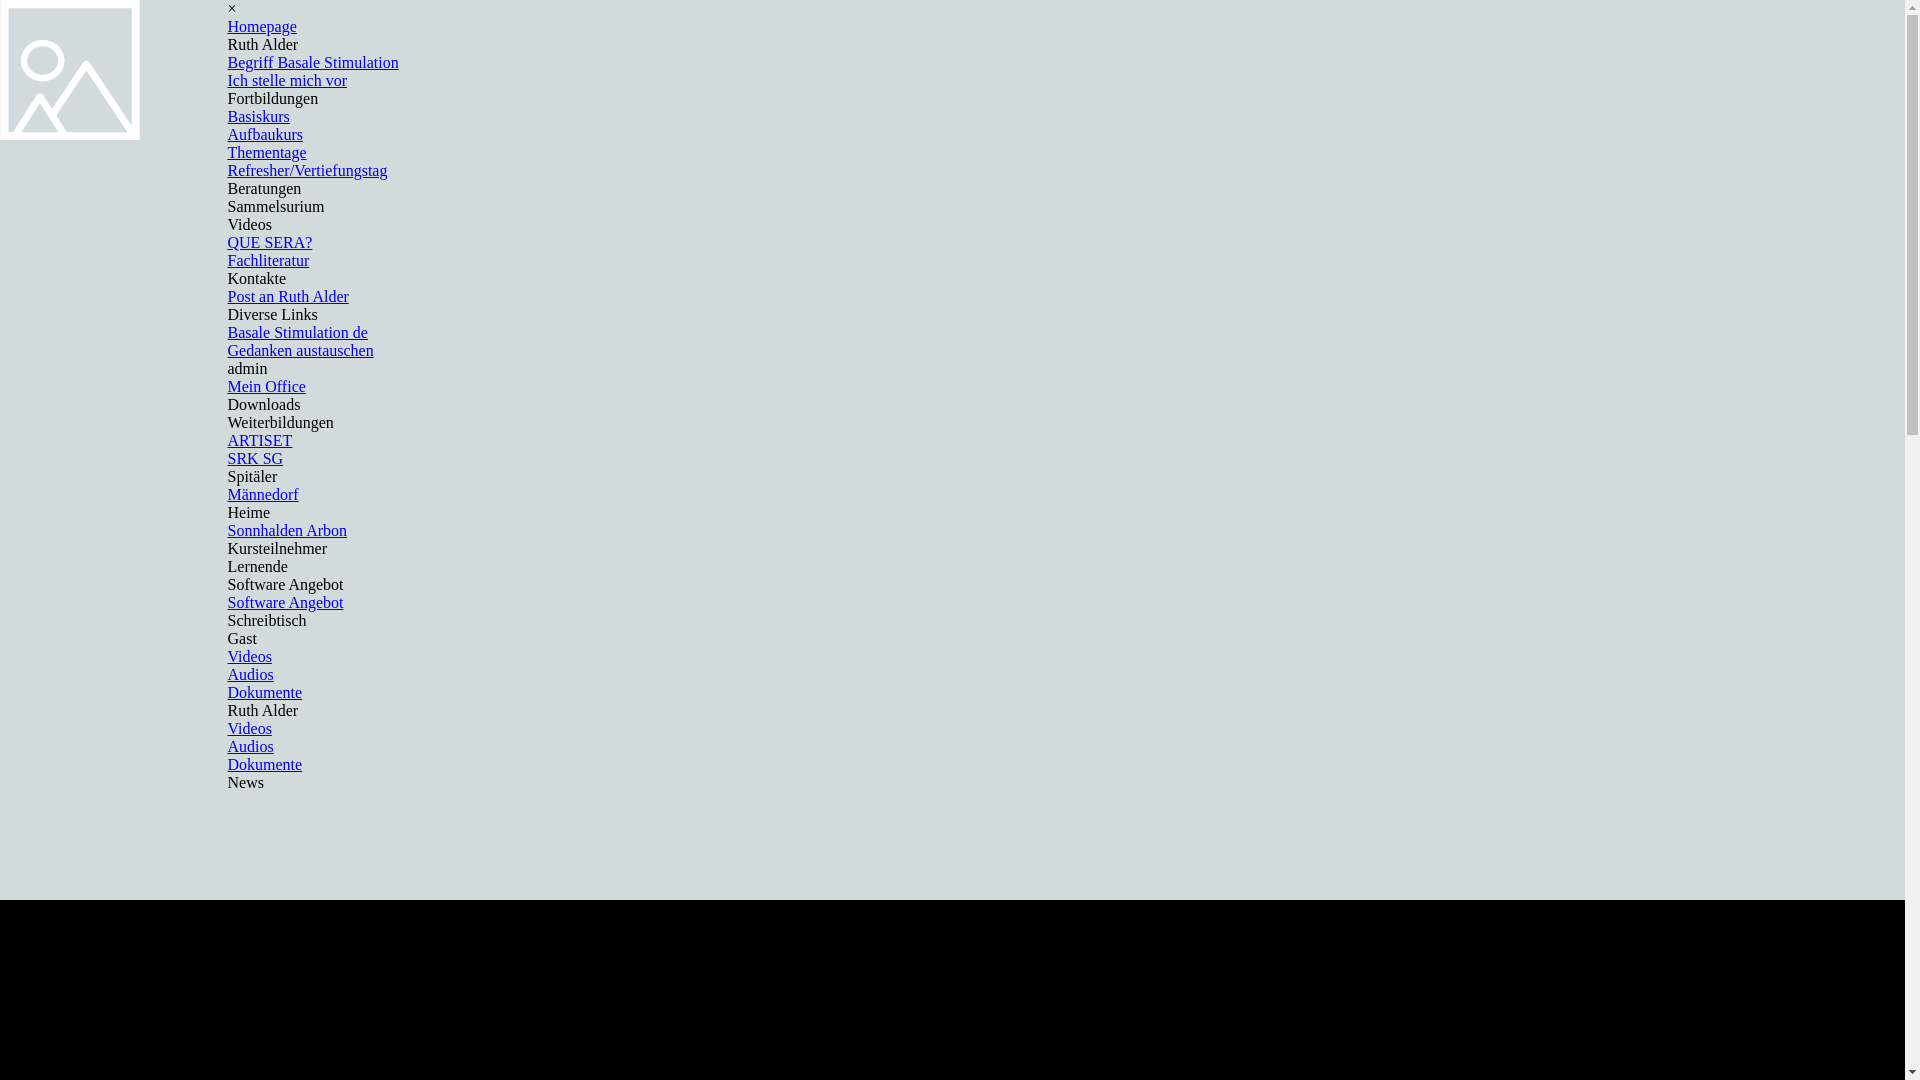  I want to click on Dokumente, so click(266, 764).